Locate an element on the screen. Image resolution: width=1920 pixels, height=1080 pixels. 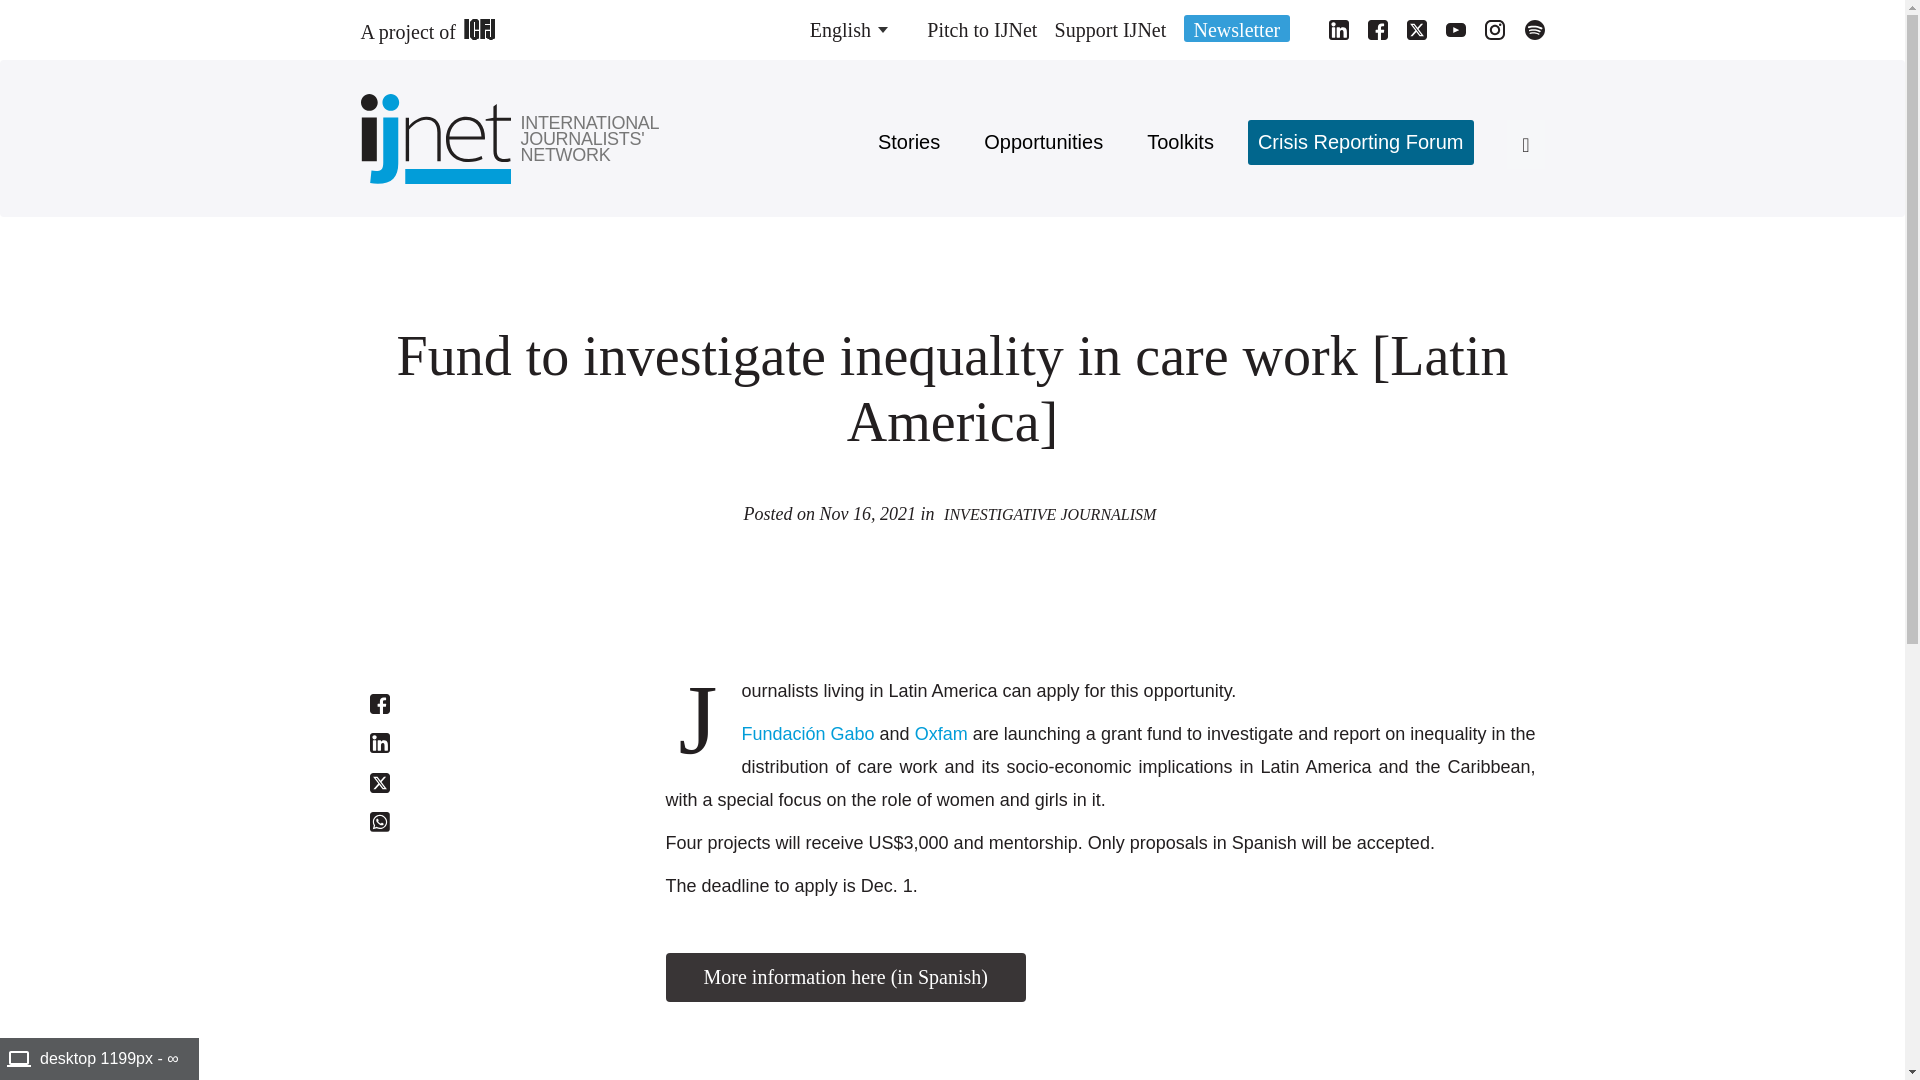
Toolkits is located at coordinates (1180, 142).